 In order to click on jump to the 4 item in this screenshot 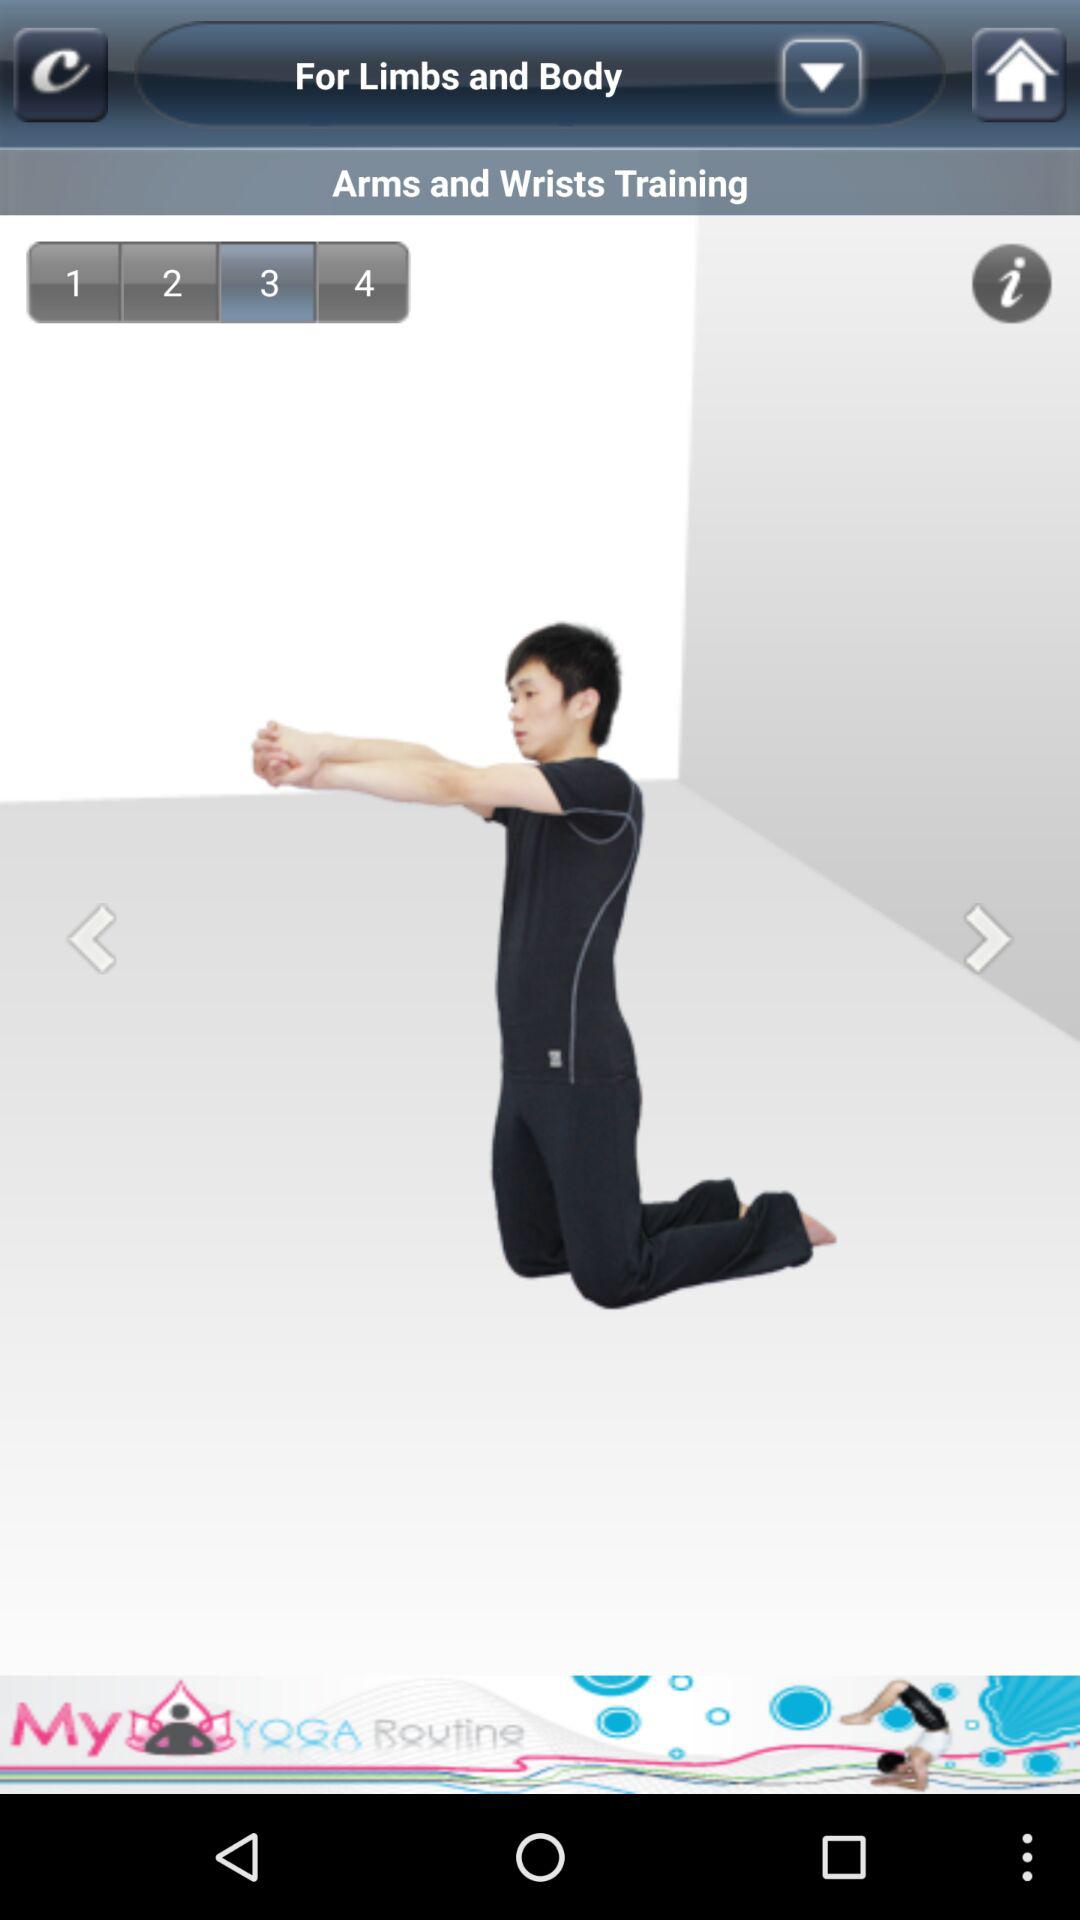, I will do `click(364, 282)`.